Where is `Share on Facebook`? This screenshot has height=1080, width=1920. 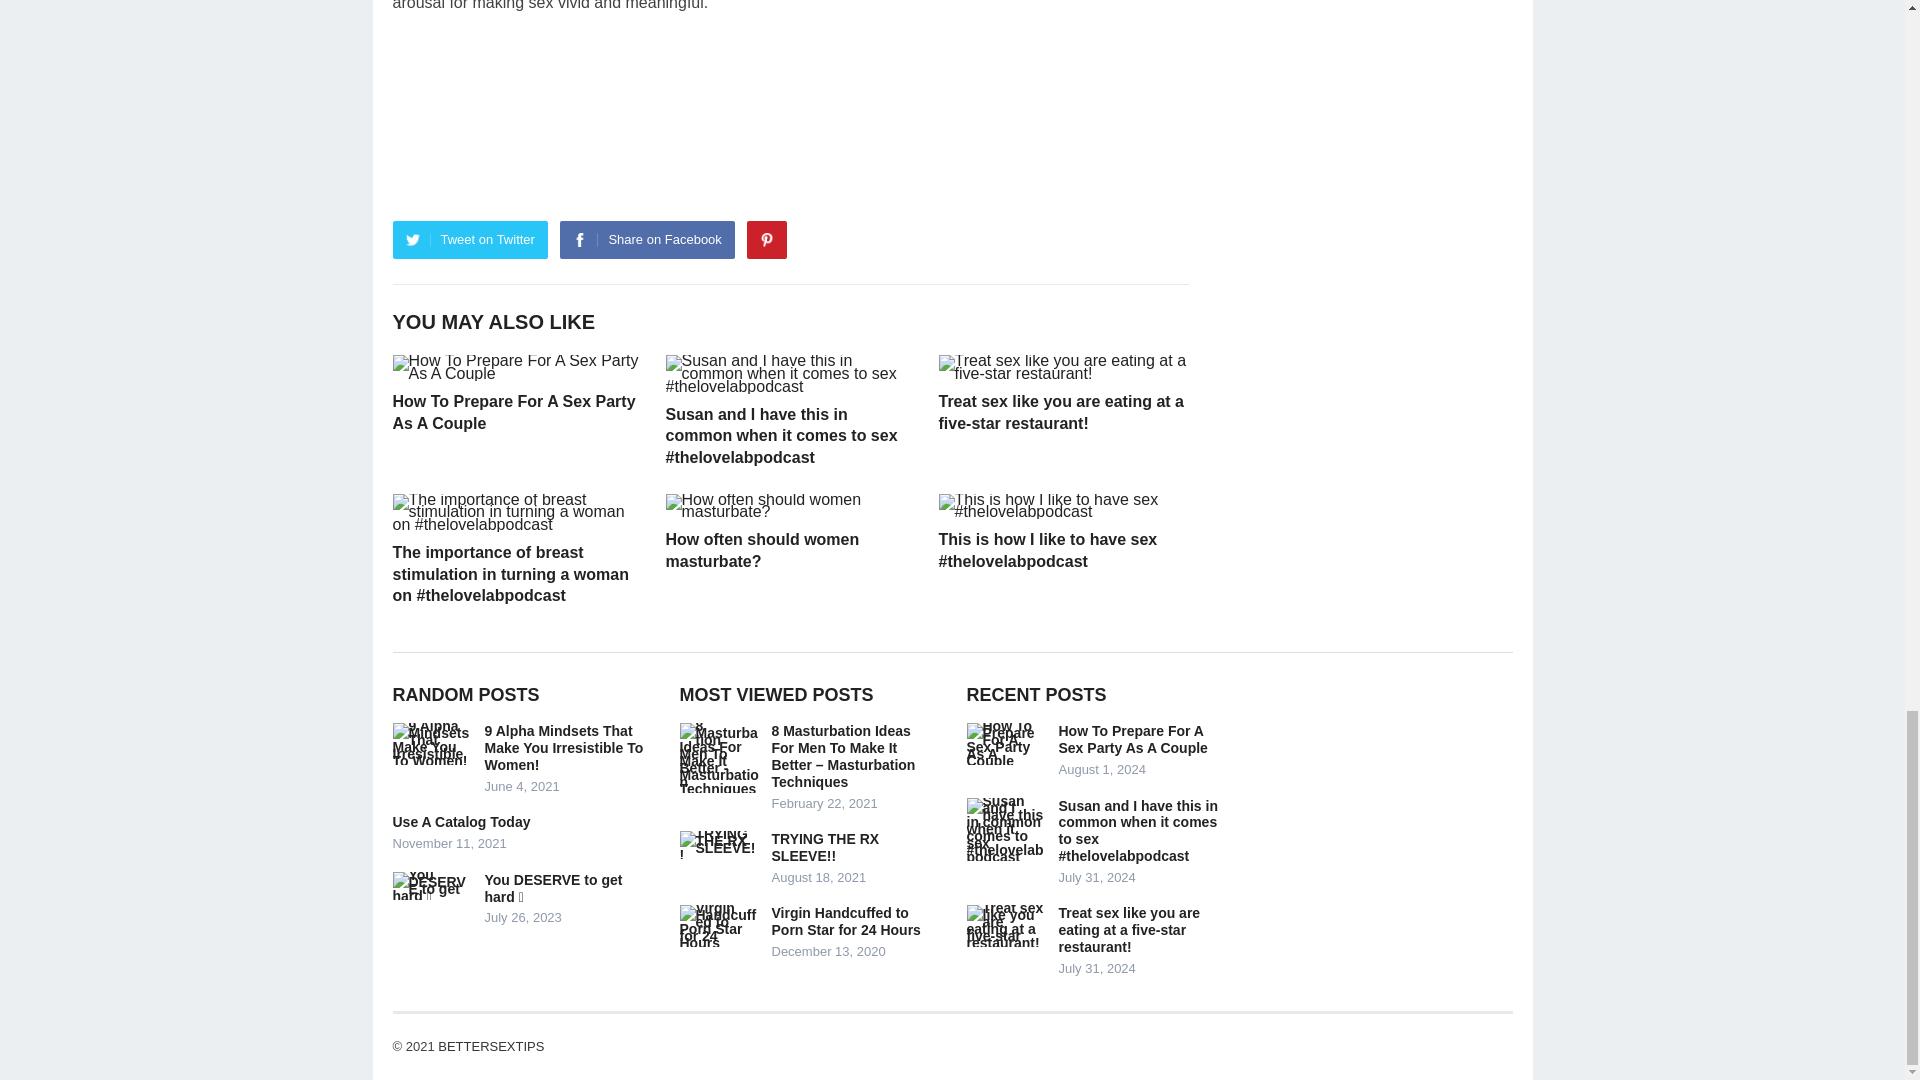 Share on Facebook is located at coordinates (646, 240).